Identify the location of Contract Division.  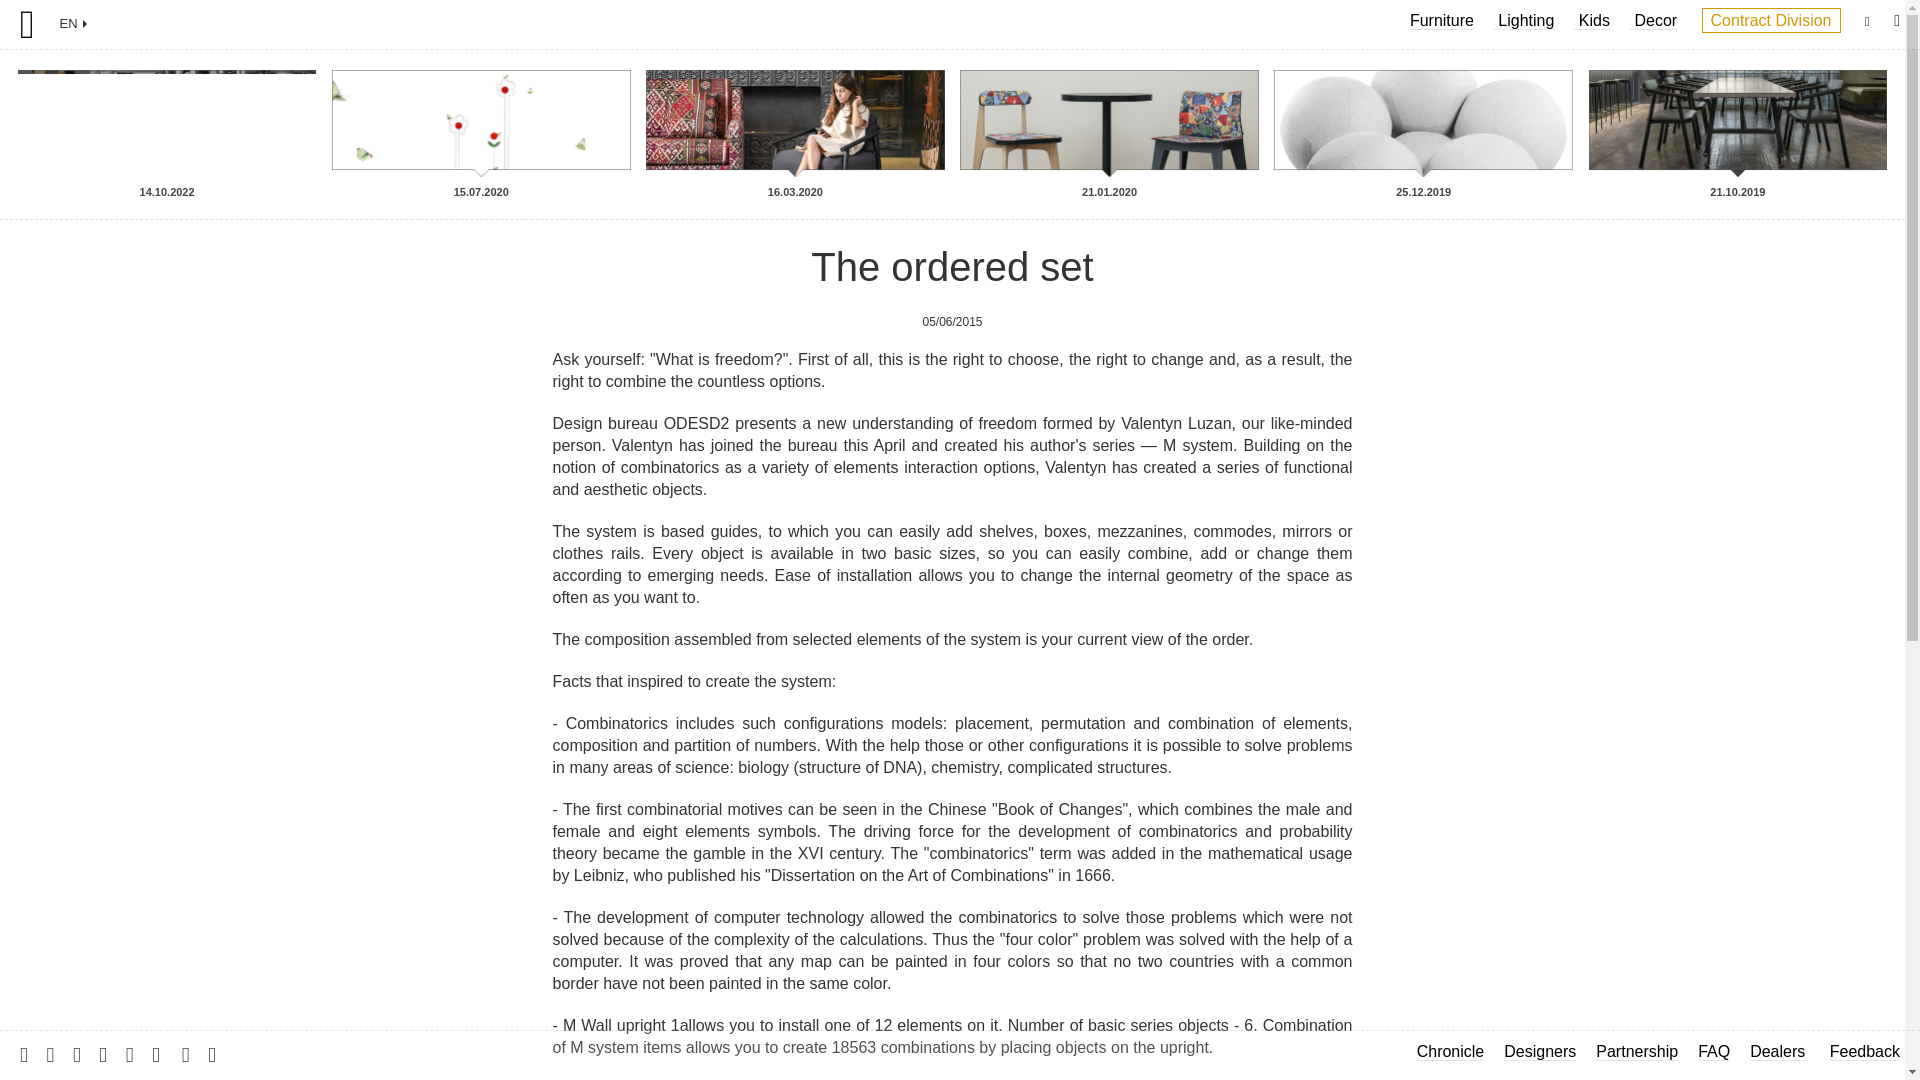
(1771, 20).